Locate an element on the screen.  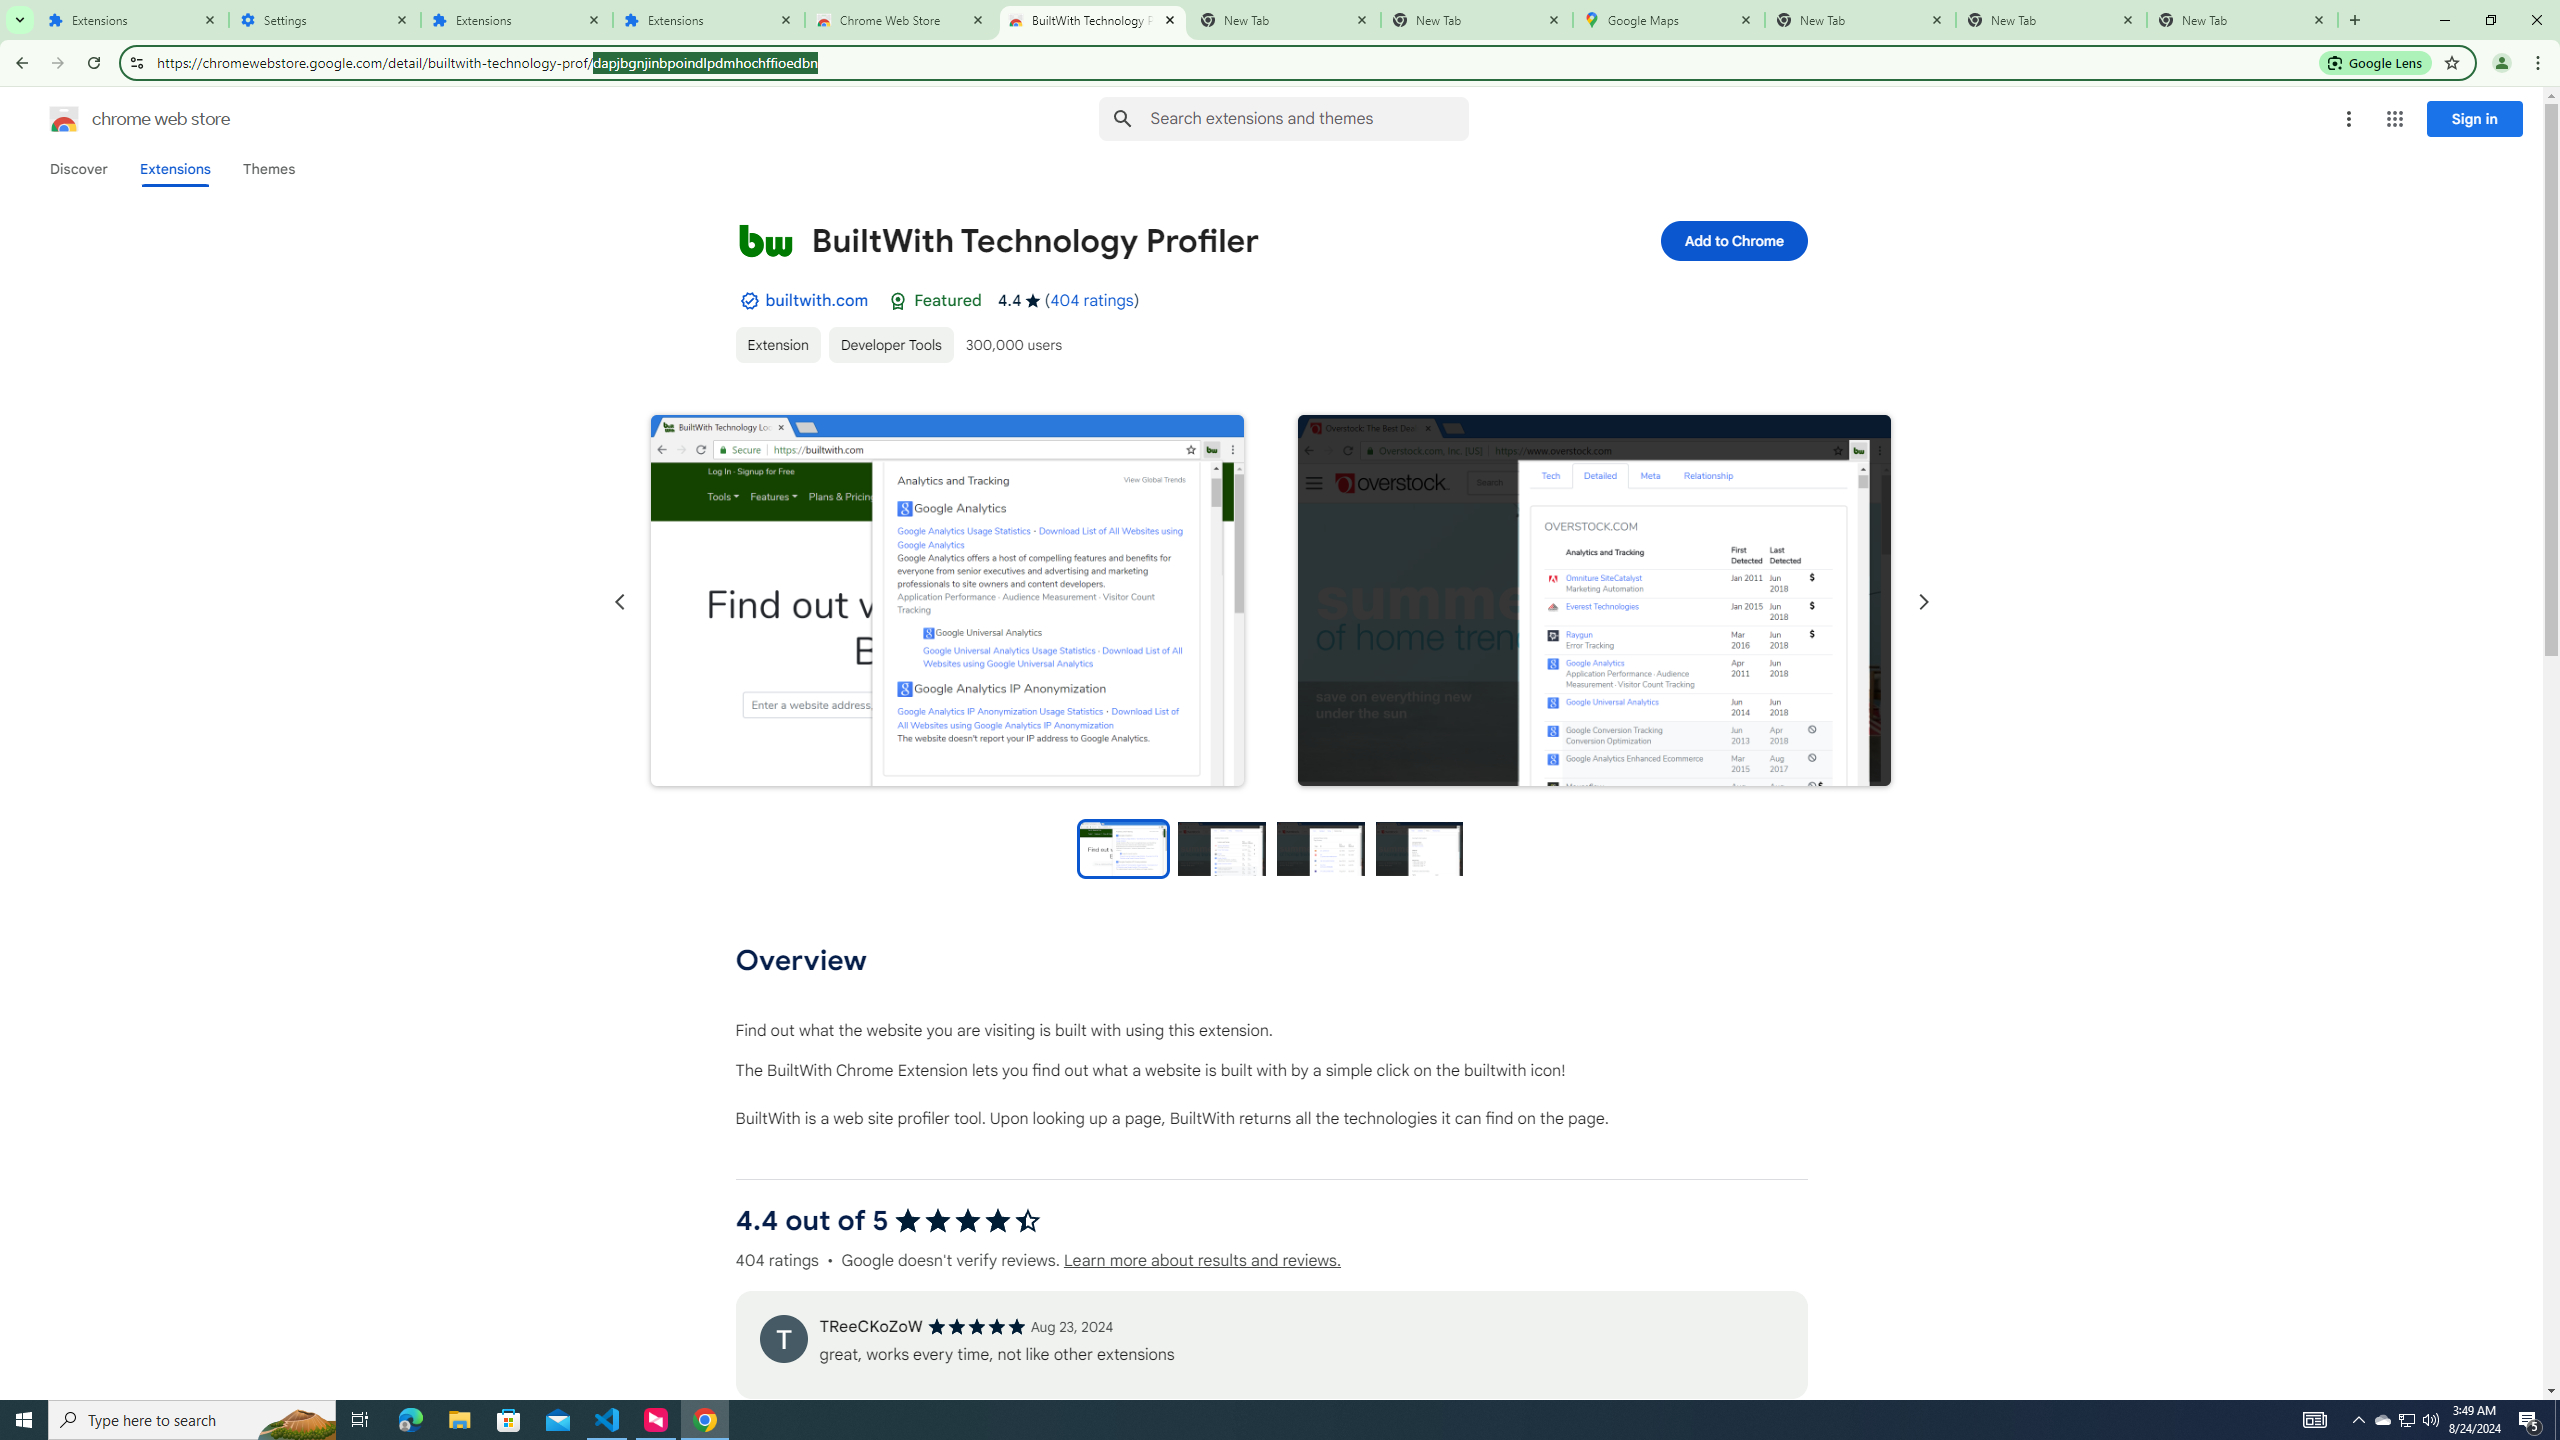
Developer Tools is located at coordinates (890, 344).